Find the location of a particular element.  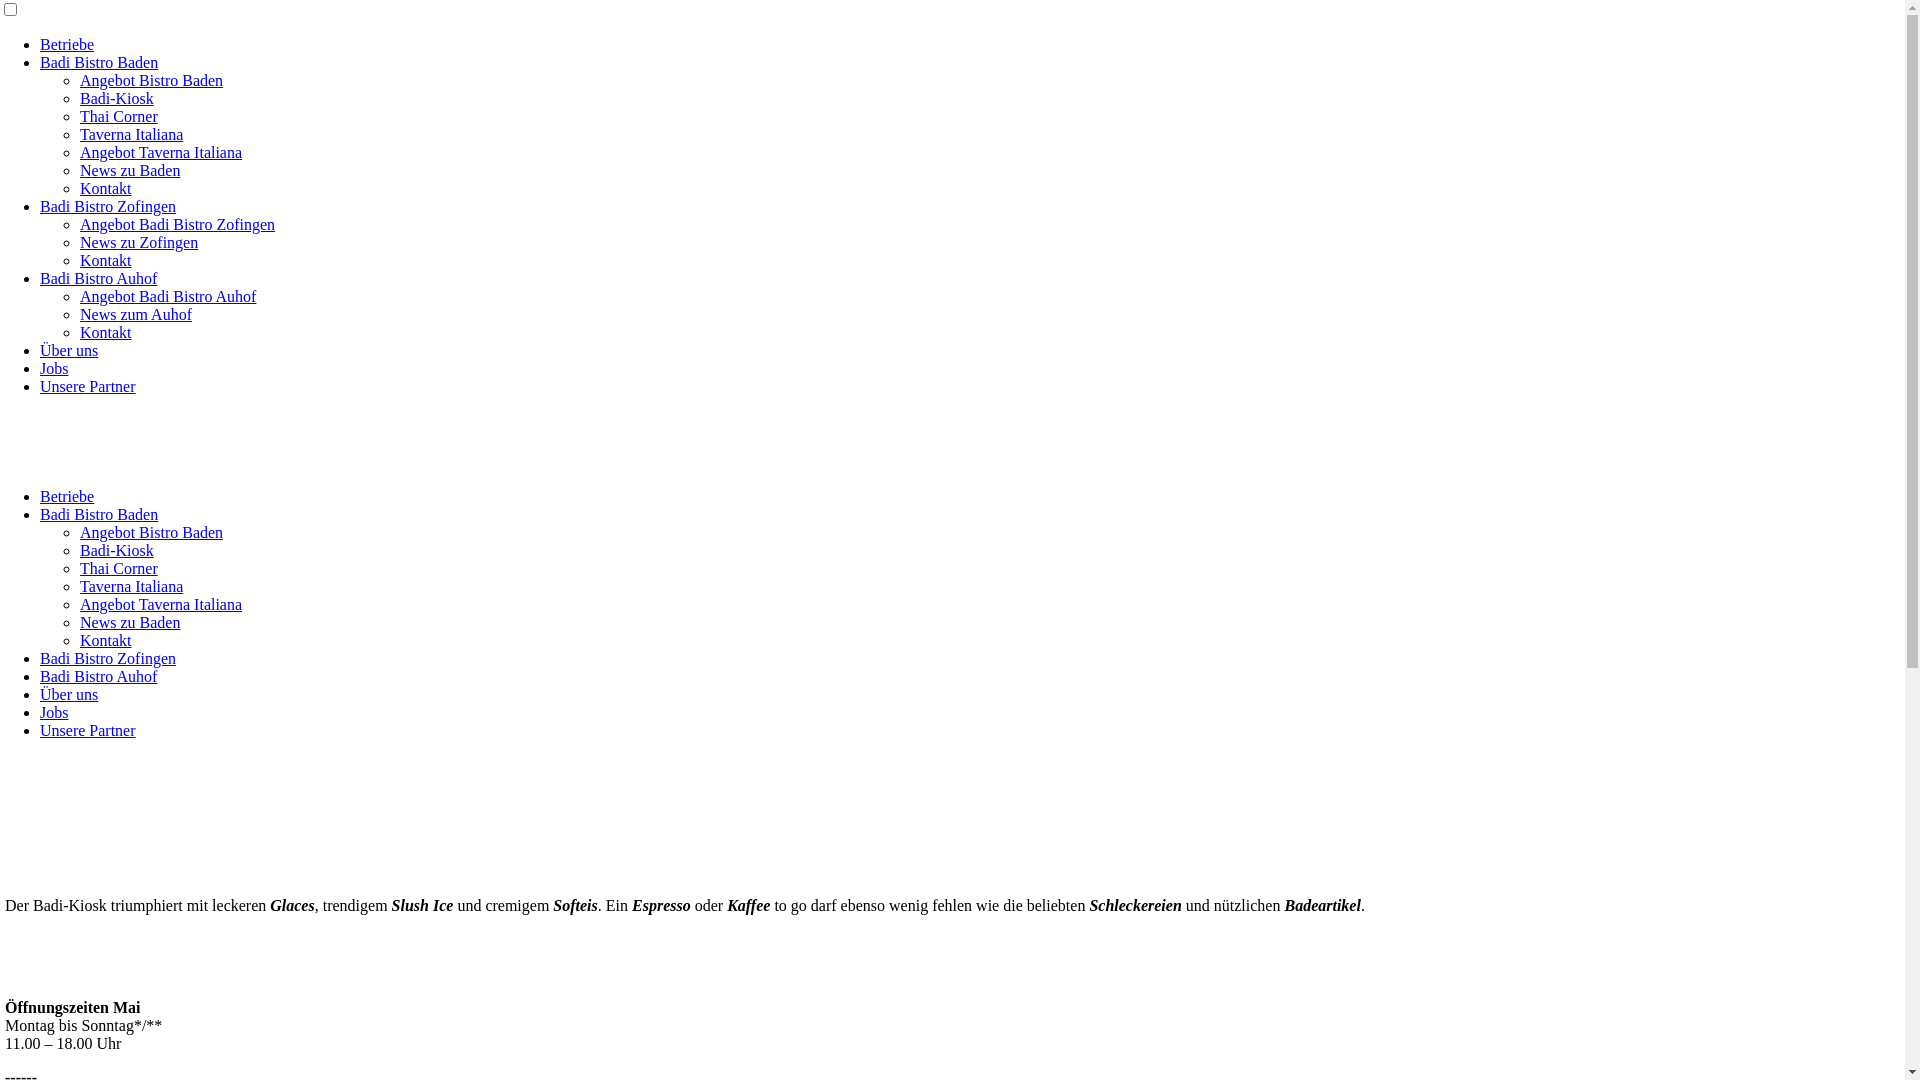

News zu Baden is located at coordinates (130, 170).